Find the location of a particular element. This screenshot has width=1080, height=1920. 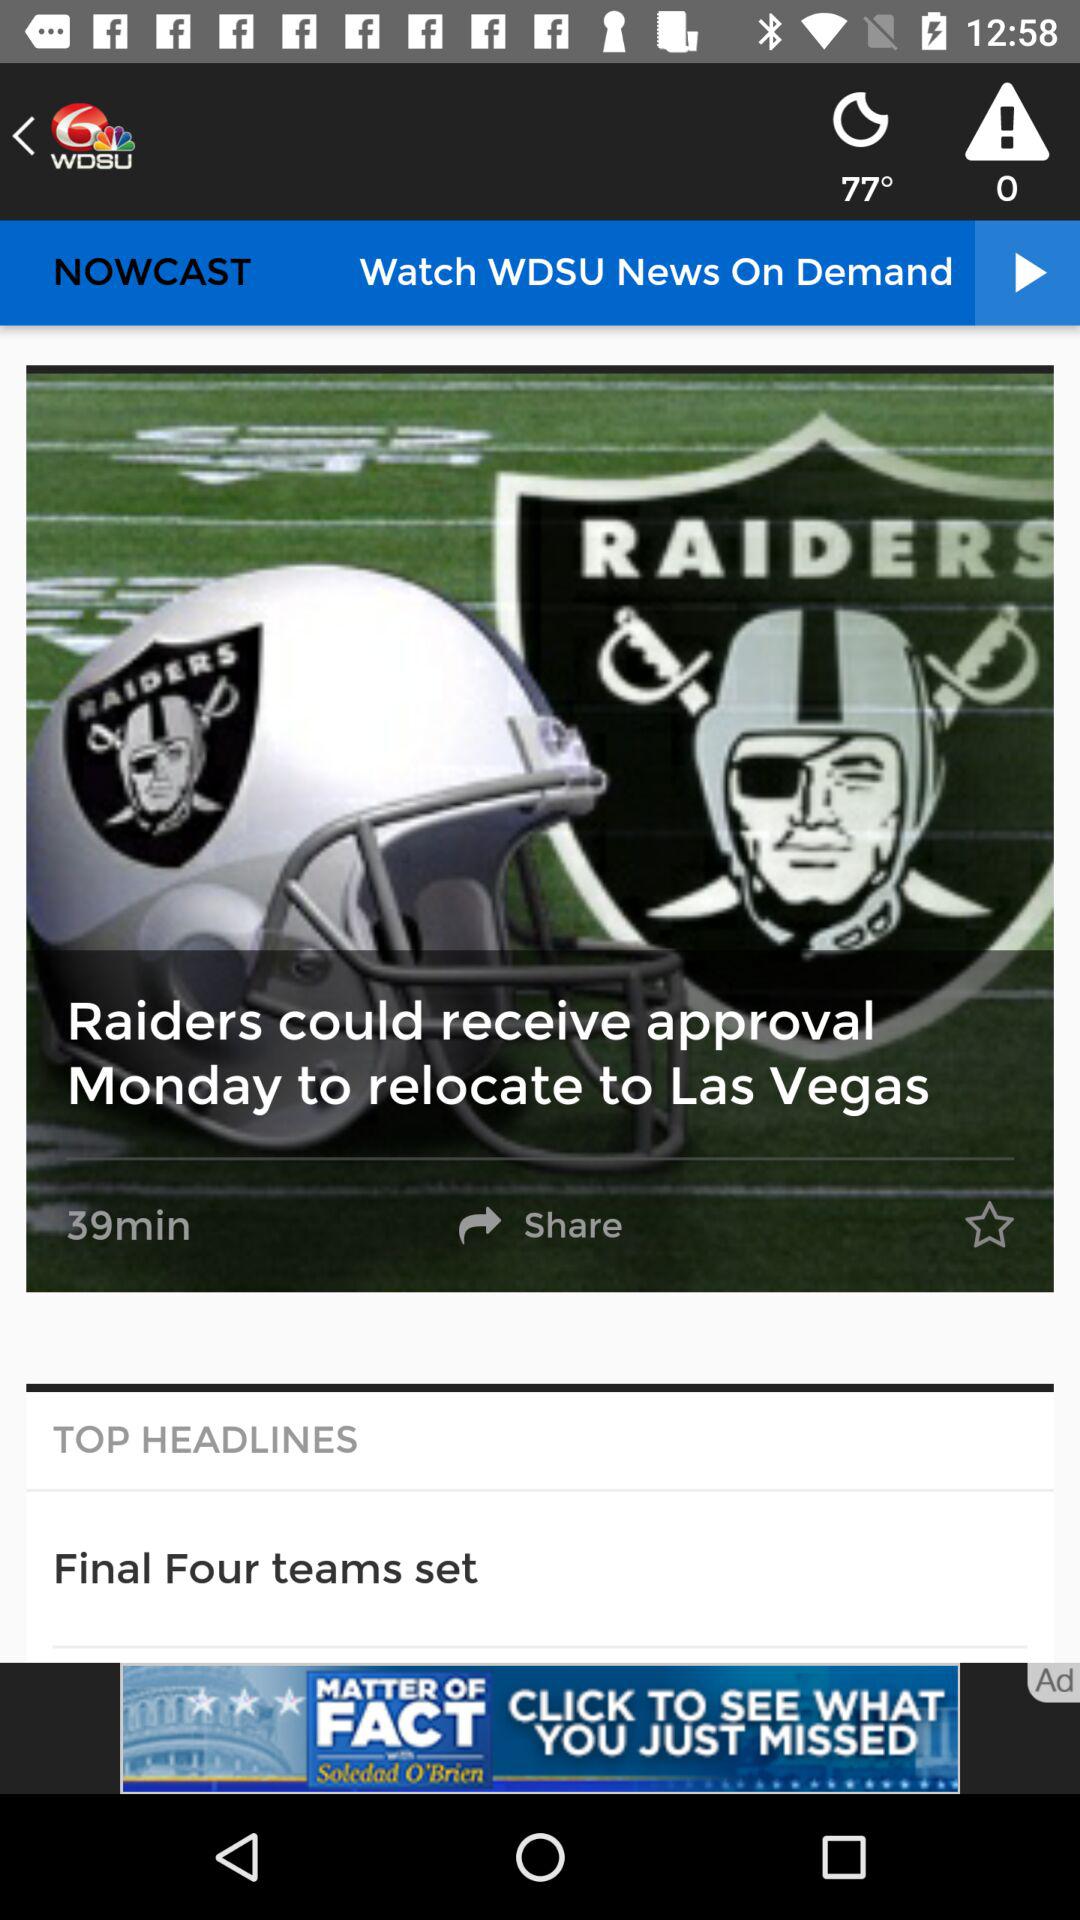

open advertisement is located at coordinates (540, 1728).